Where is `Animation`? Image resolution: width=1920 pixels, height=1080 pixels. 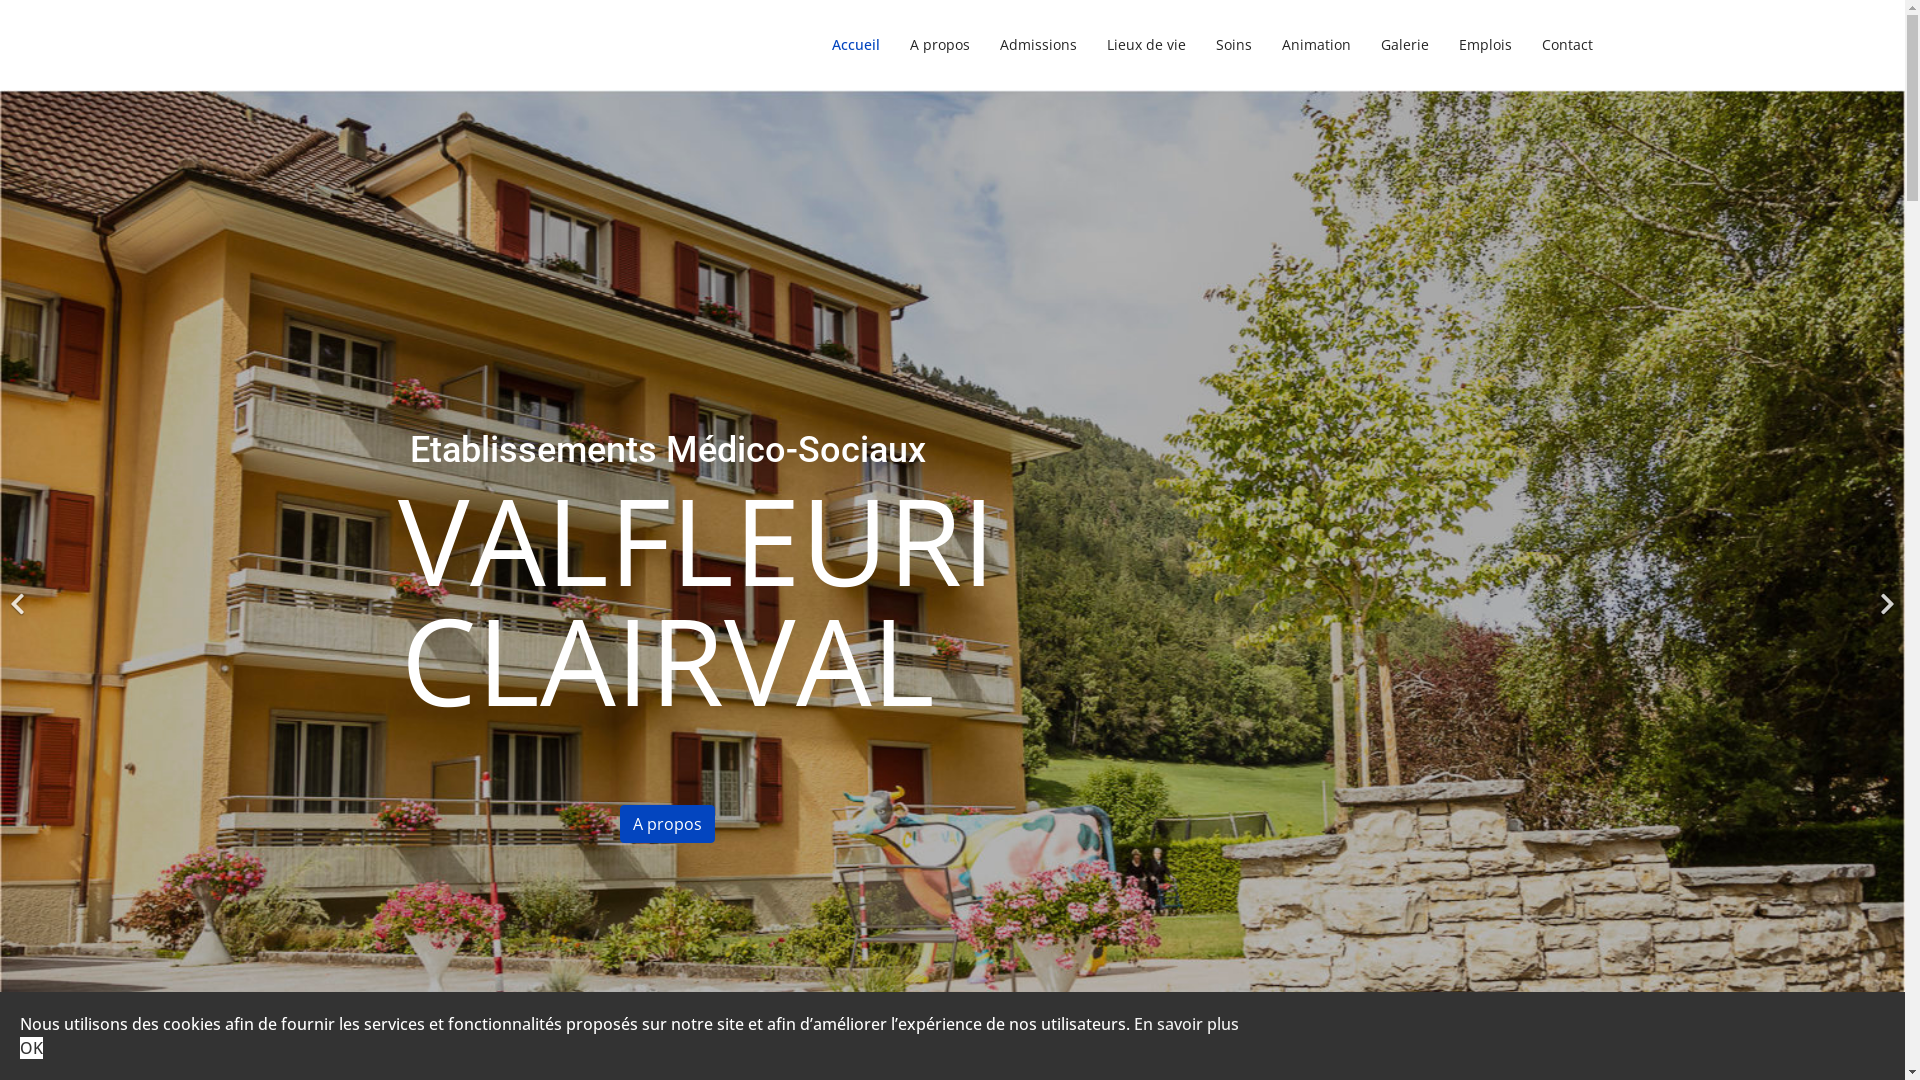 Animation is located at coordinates (1316, 45).